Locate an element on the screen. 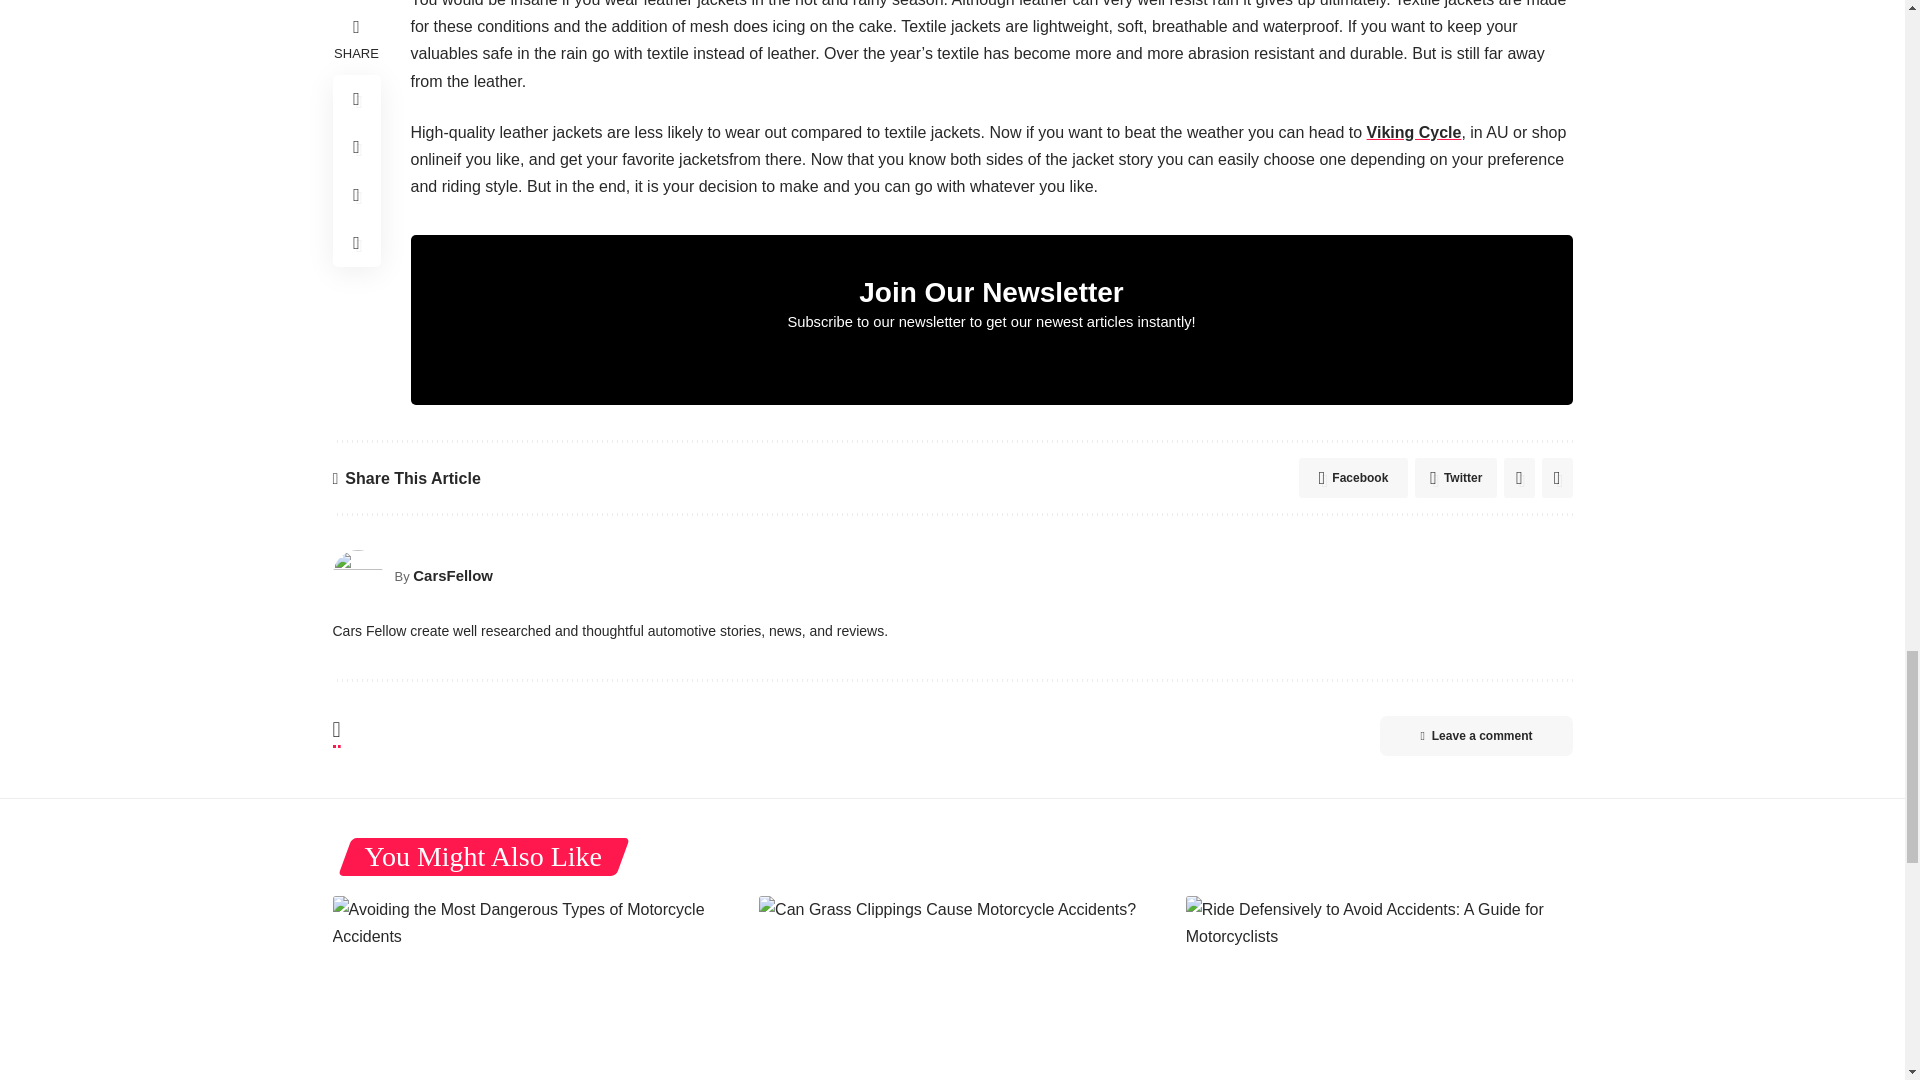 The width and height of the screenshot is (1920, 1080). Avoiding The Most Dangerous Types Of Motorcycle Accidents is located at coordinates (525, 988).